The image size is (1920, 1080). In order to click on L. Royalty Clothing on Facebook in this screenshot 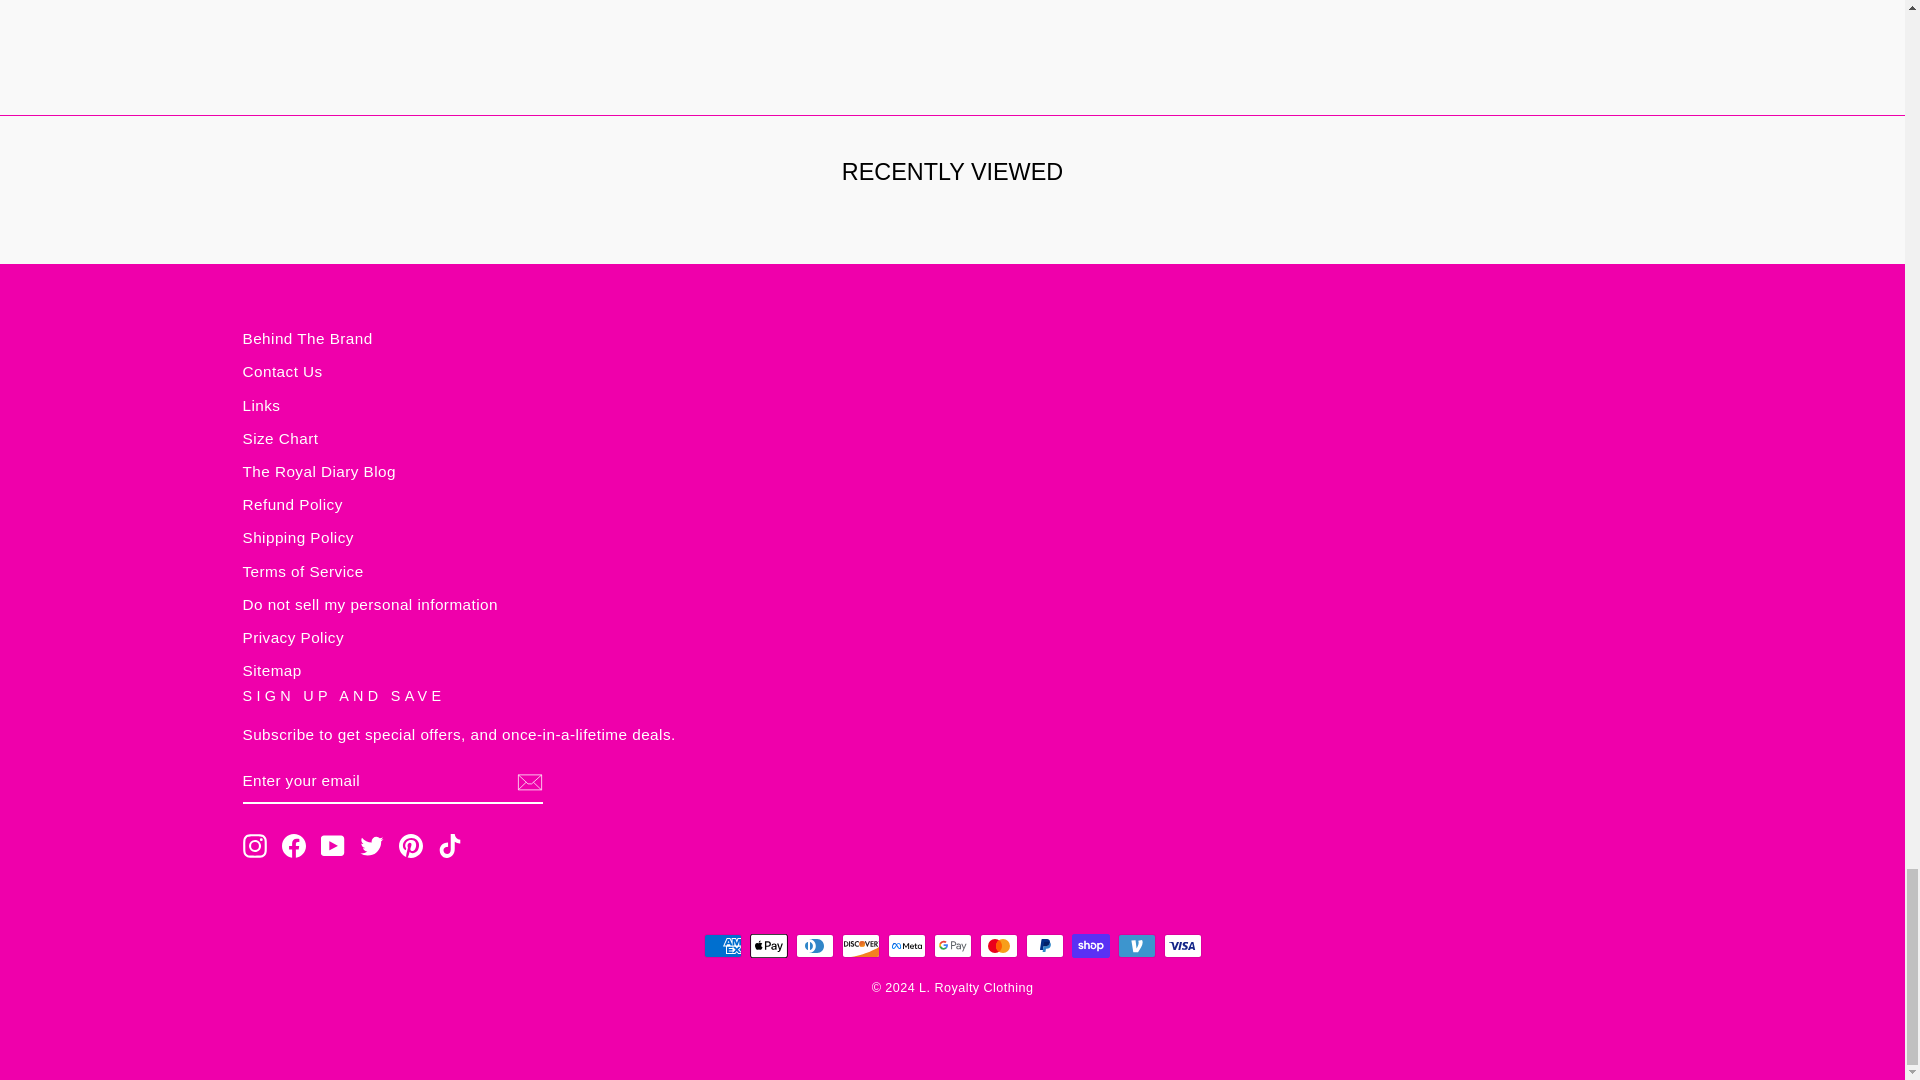, I will do `click(294, 845)`.